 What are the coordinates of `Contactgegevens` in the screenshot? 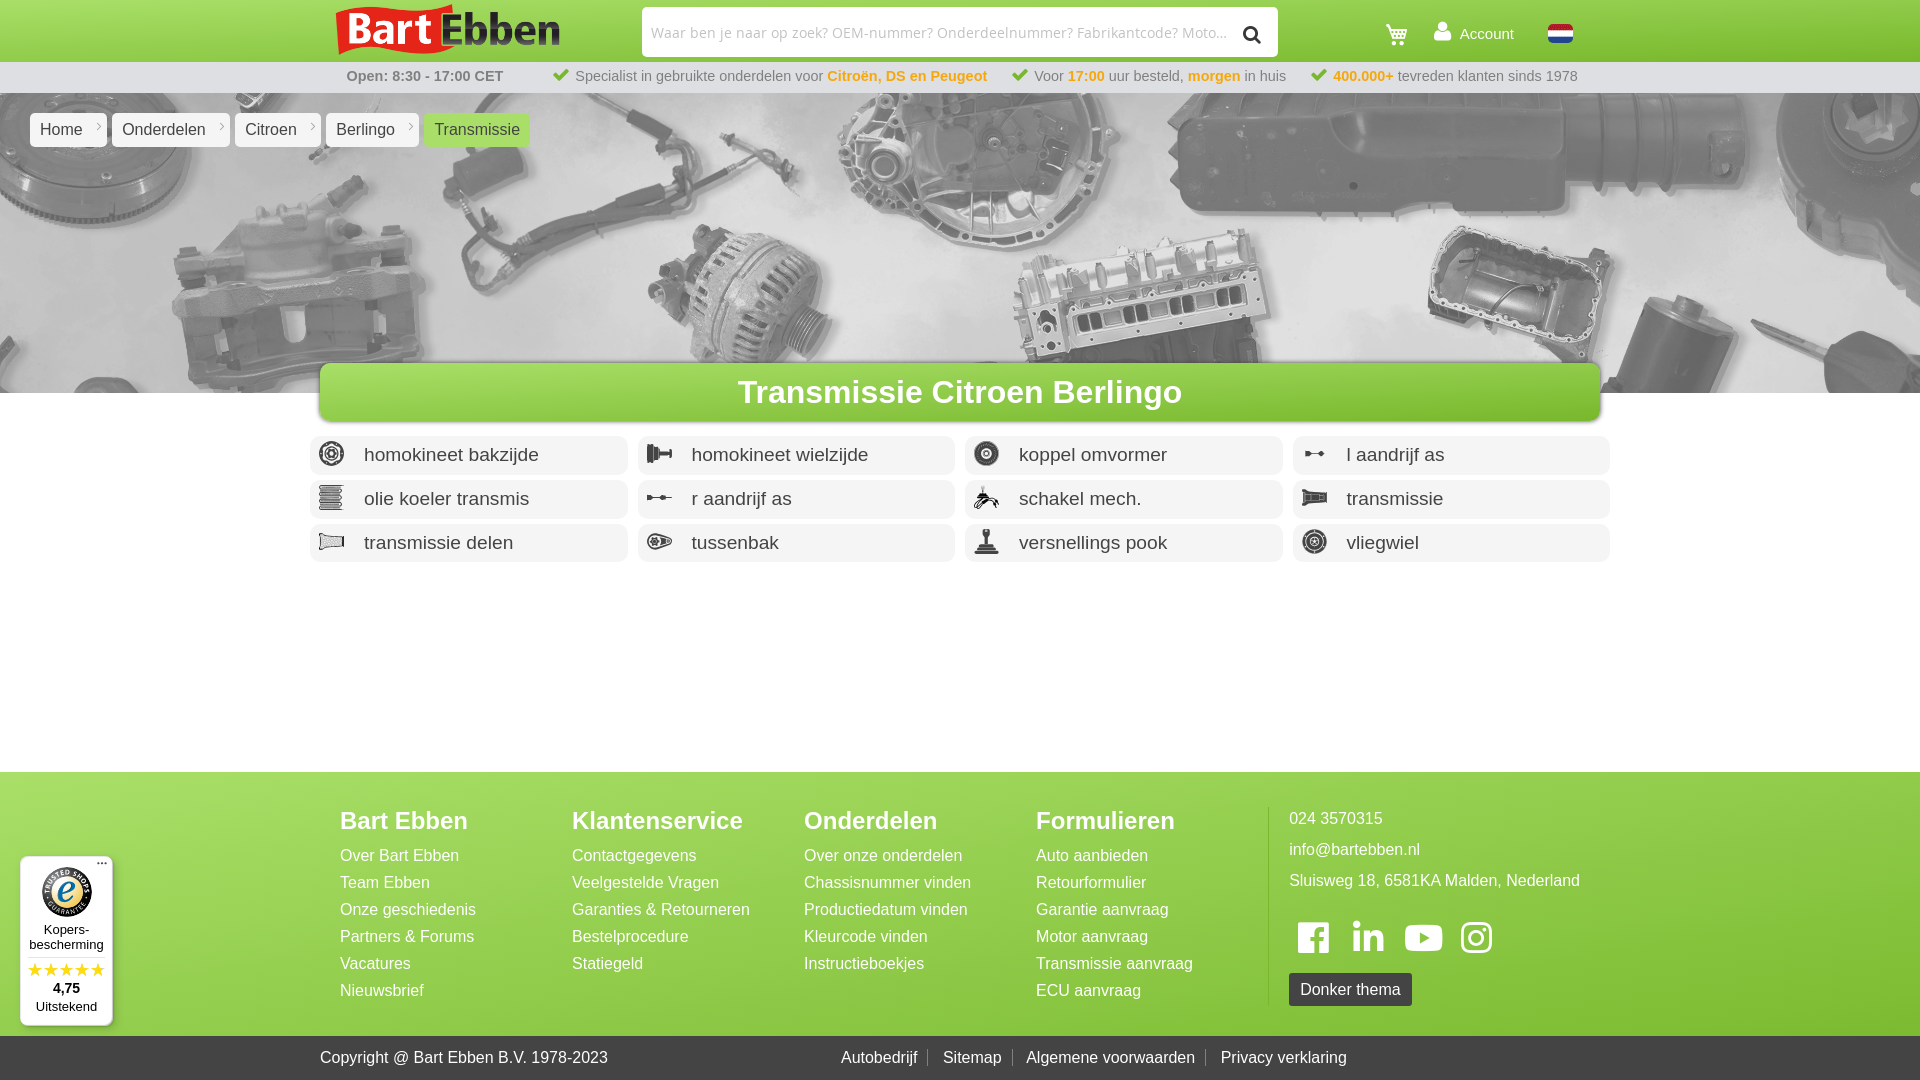 It's located at (634, 856).